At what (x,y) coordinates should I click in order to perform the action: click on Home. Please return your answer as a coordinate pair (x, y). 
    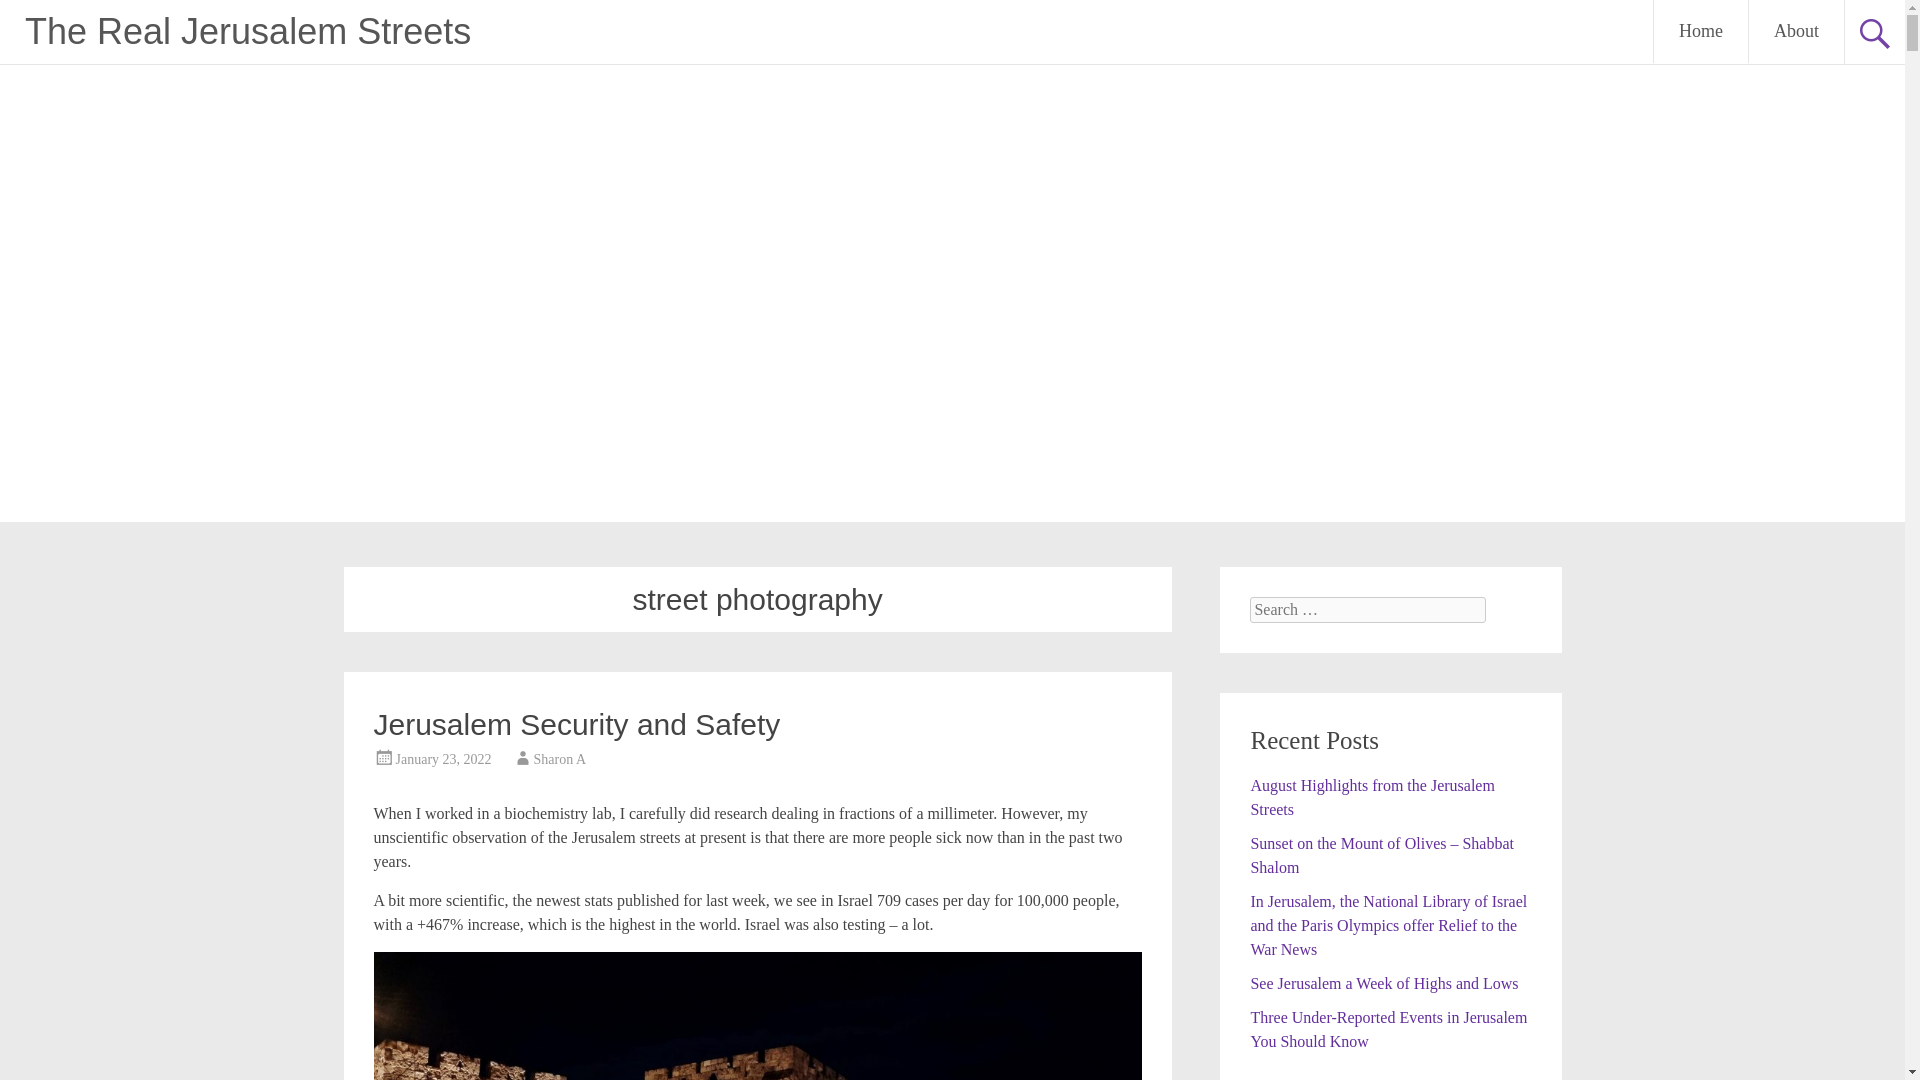
    Looking at the image, I should click on (1700, 31).